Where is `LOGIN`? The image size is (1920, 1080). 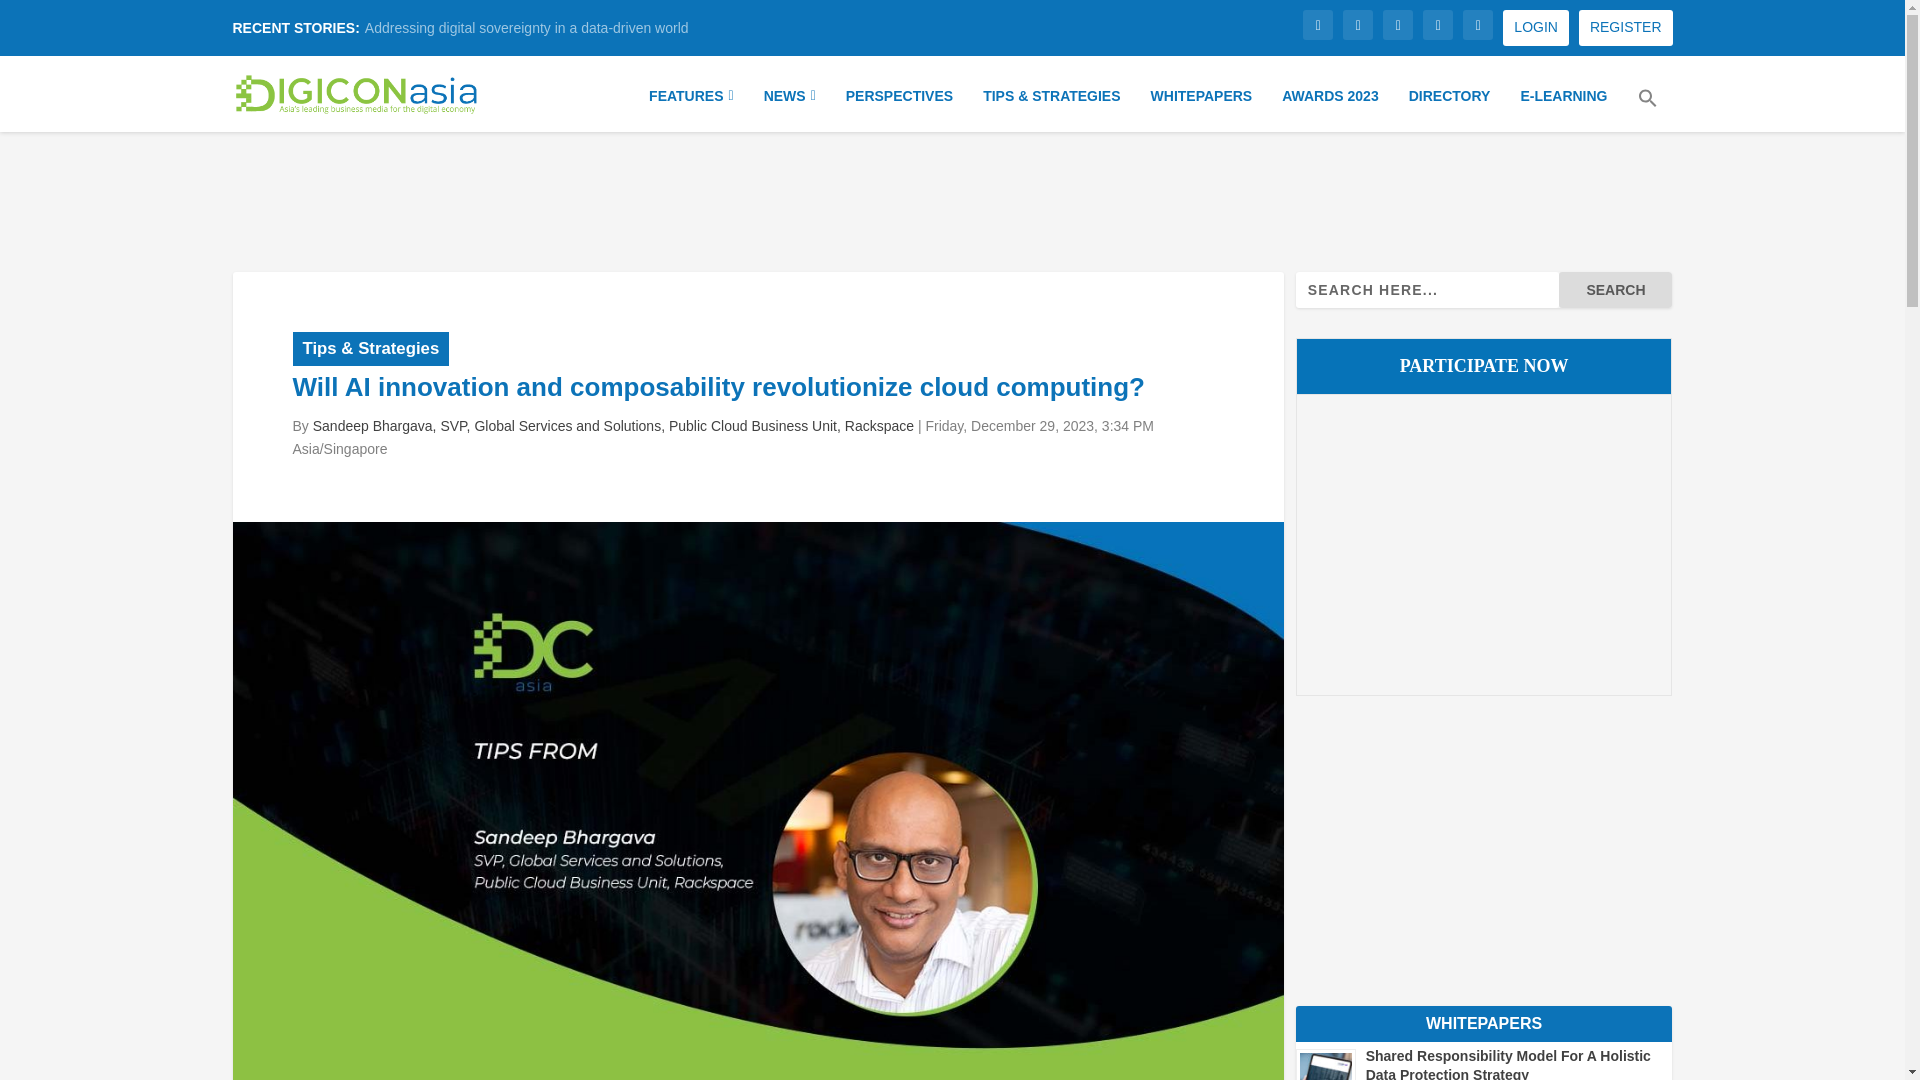 LOGIN is located at coordinates (1536, 28).